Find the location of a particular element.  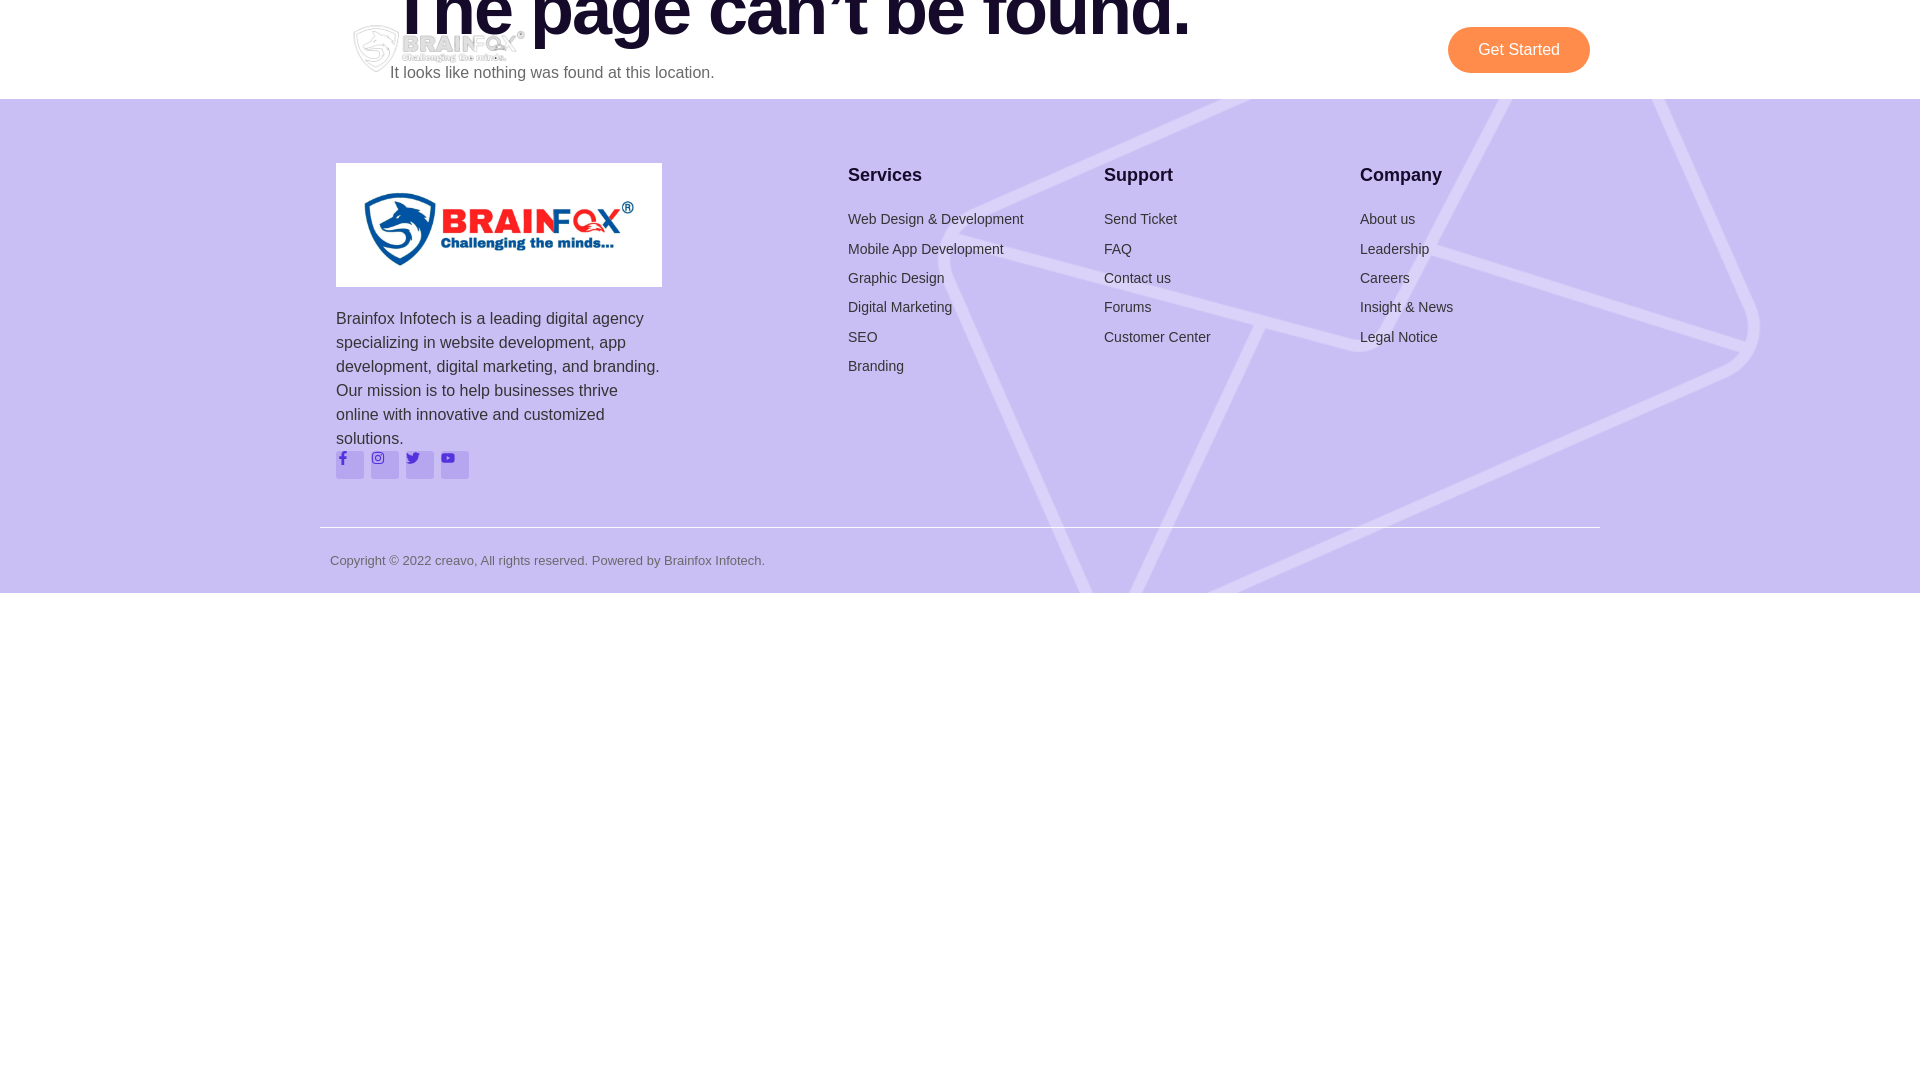

Leadership is located at coordinates (1472, 248).